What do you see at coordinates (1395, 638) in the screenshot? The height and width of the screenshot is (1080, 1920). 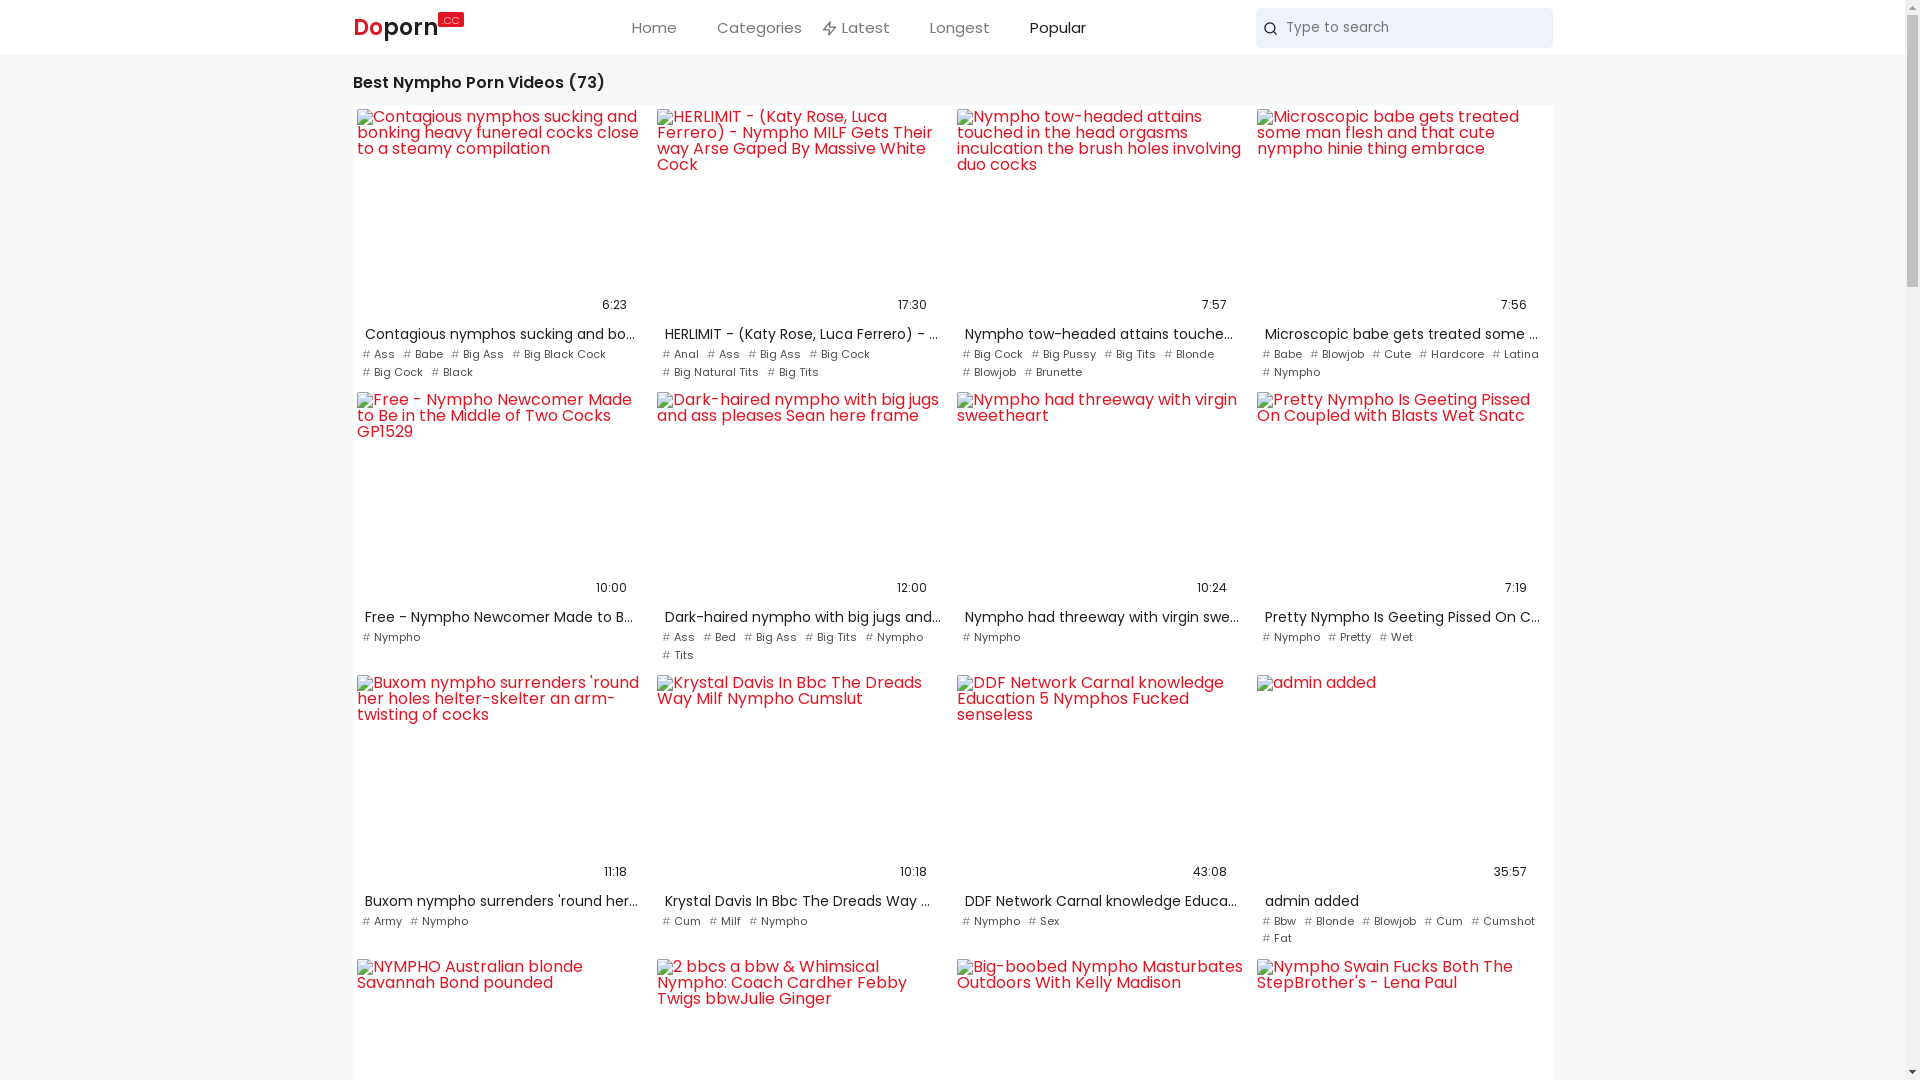 I see `Wet` at bounding box center [1395, 638].